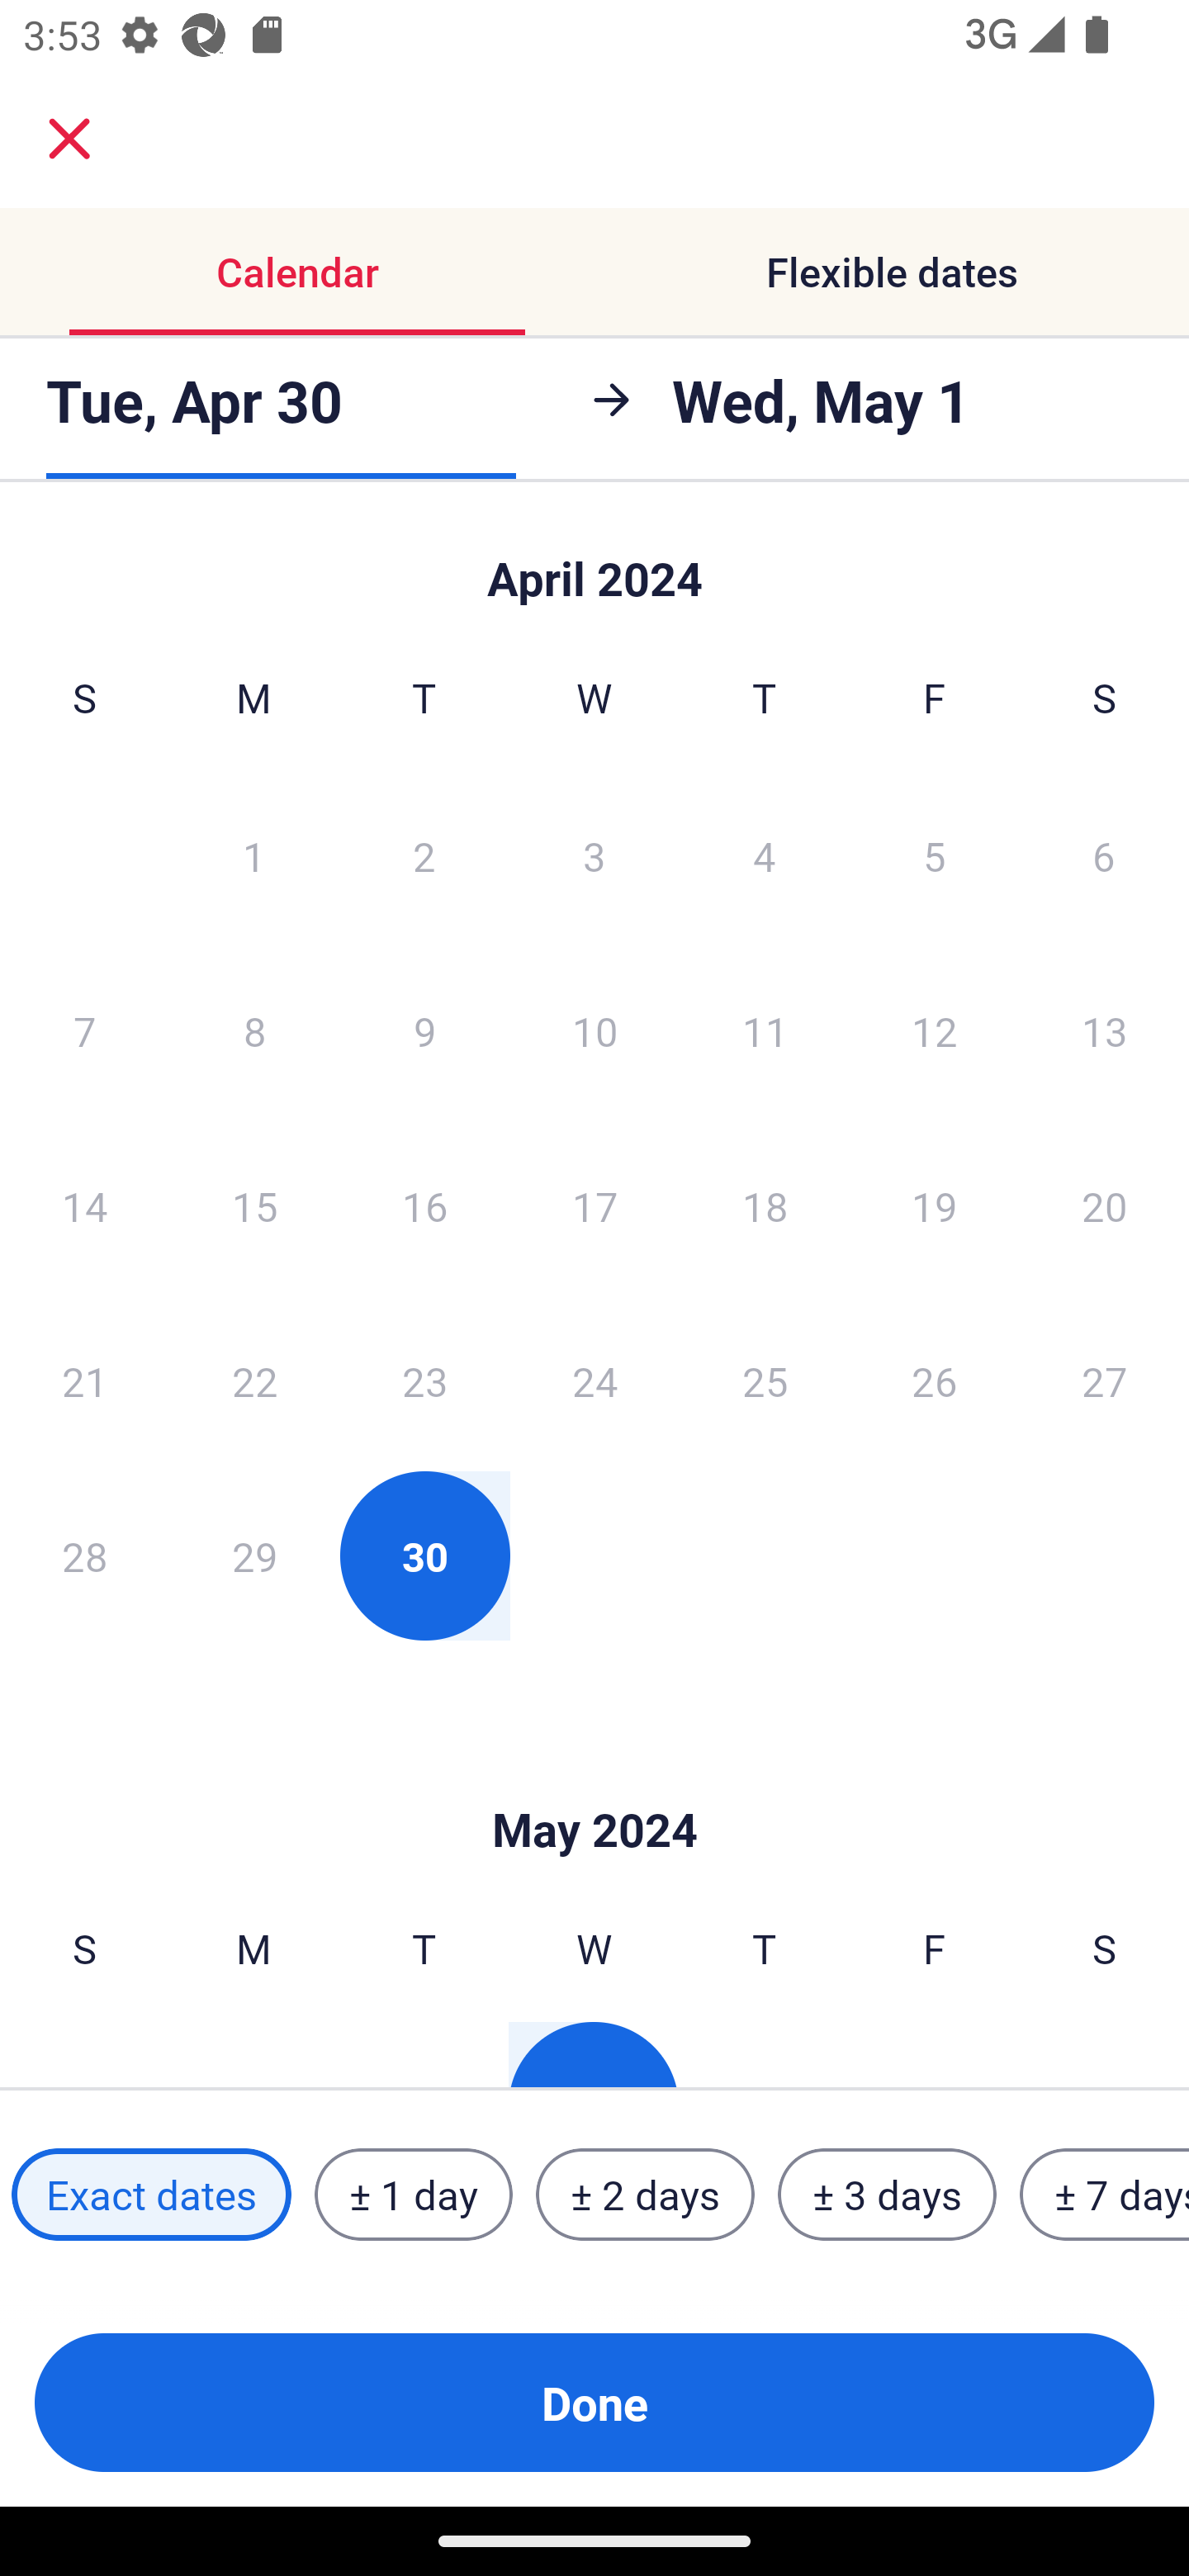 The height and width of the screenshot is (2576, 1189). What do you see at coordinates (253, 855) in the screenshot?
I see `1 Monday, April 1, 2024` at bounding box center [253, 855].